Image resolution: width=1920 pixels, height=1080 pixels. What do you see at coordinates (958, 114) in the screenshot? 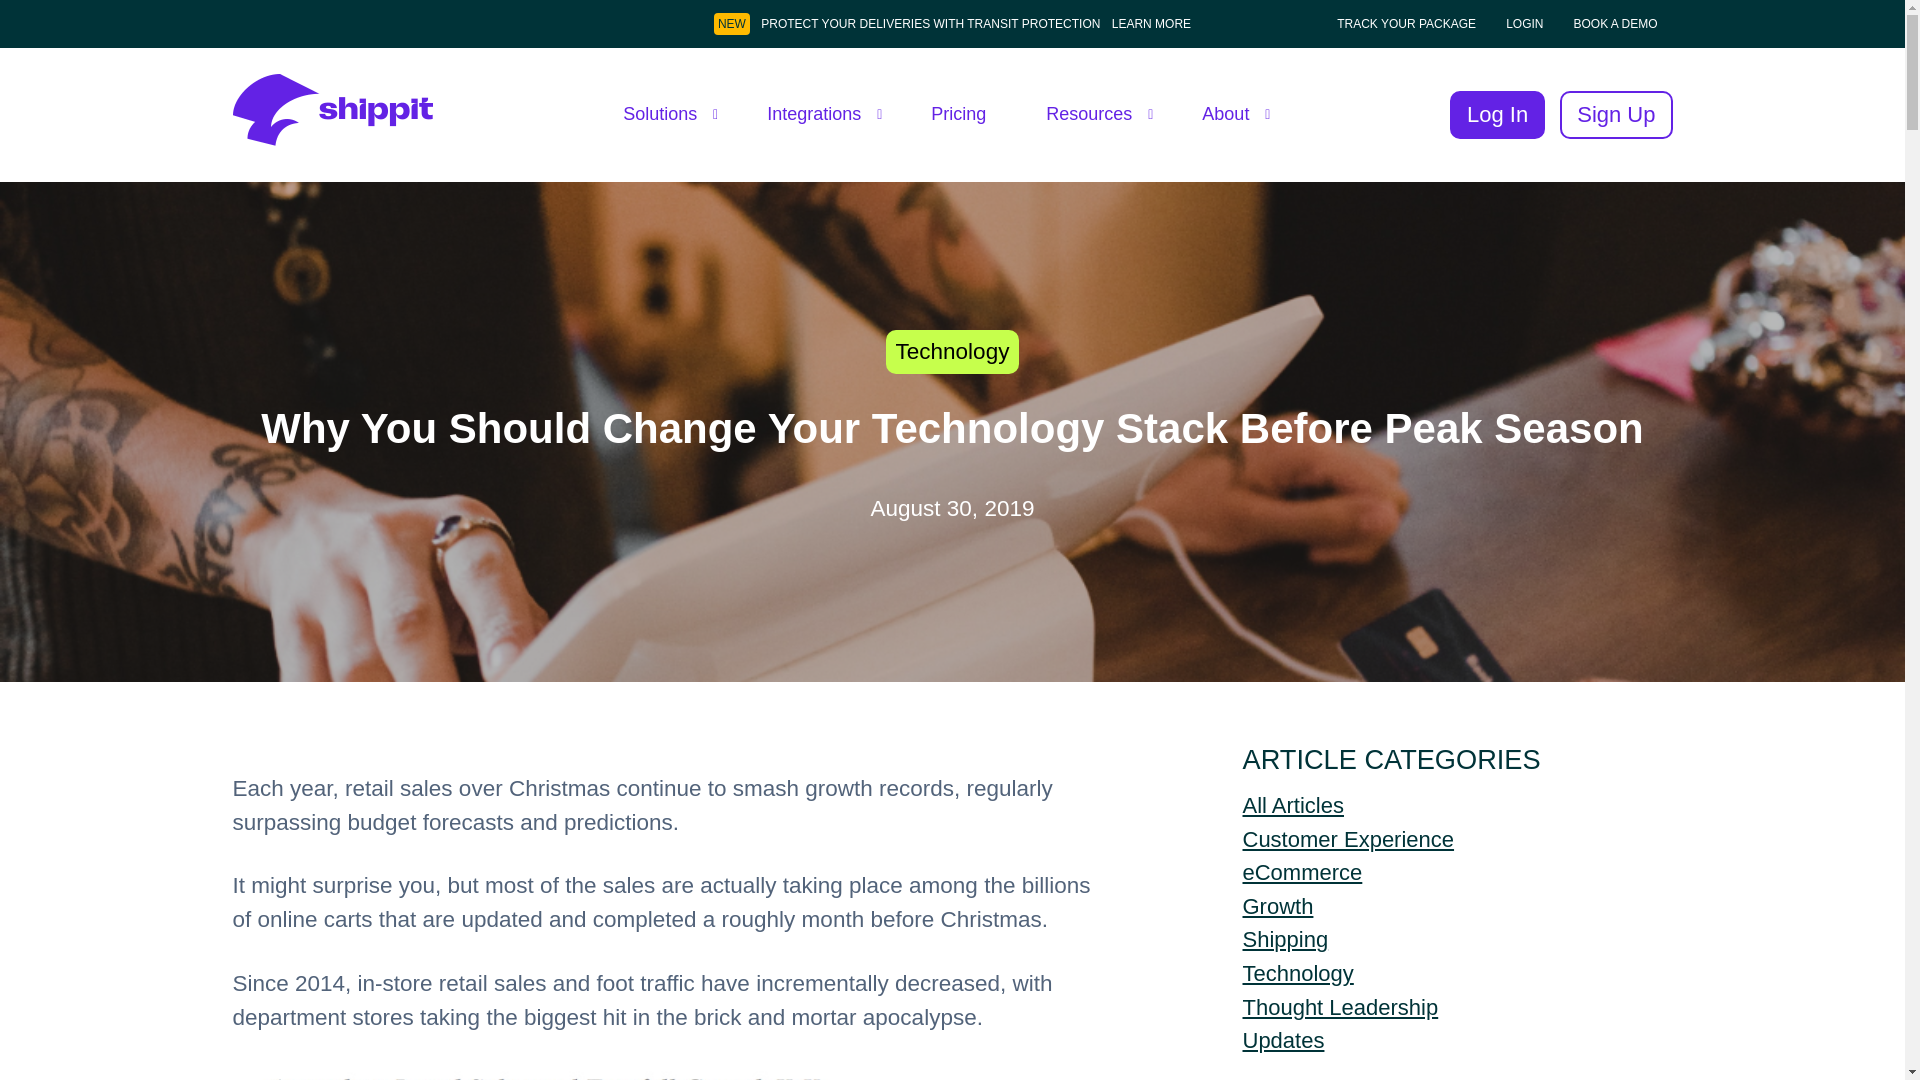
I see `Pricing` at bounding box center [958, 114].